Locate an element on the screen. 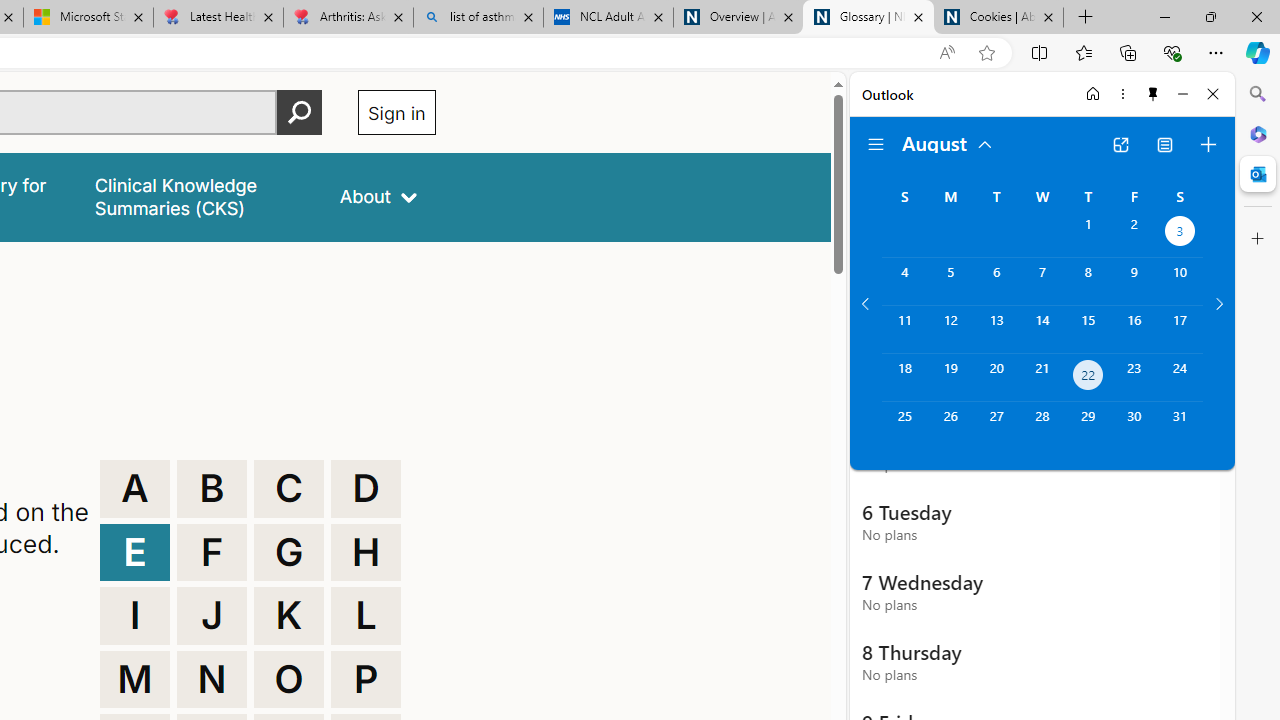  Saturday, August 17, 2024.  is located at coordinates (1180, 329).